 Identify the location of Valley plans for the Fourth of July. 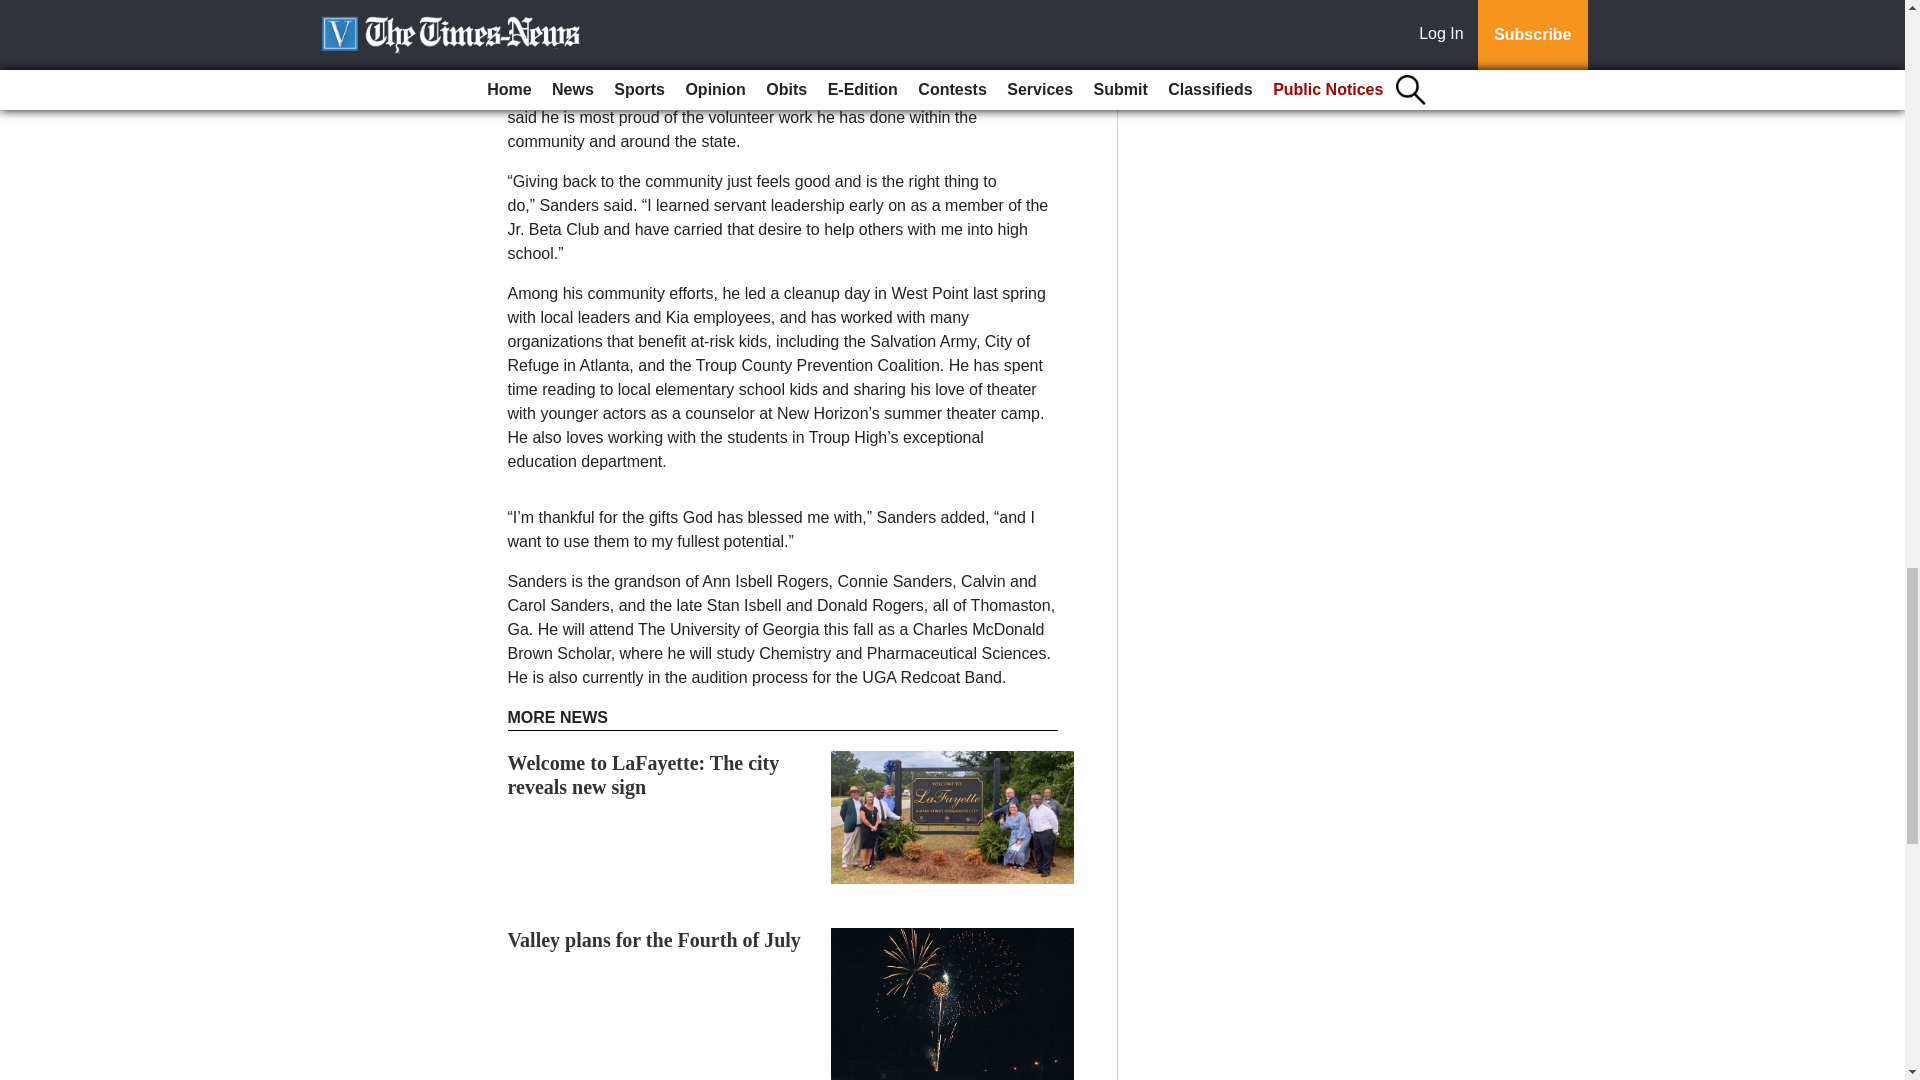
(654, 940).